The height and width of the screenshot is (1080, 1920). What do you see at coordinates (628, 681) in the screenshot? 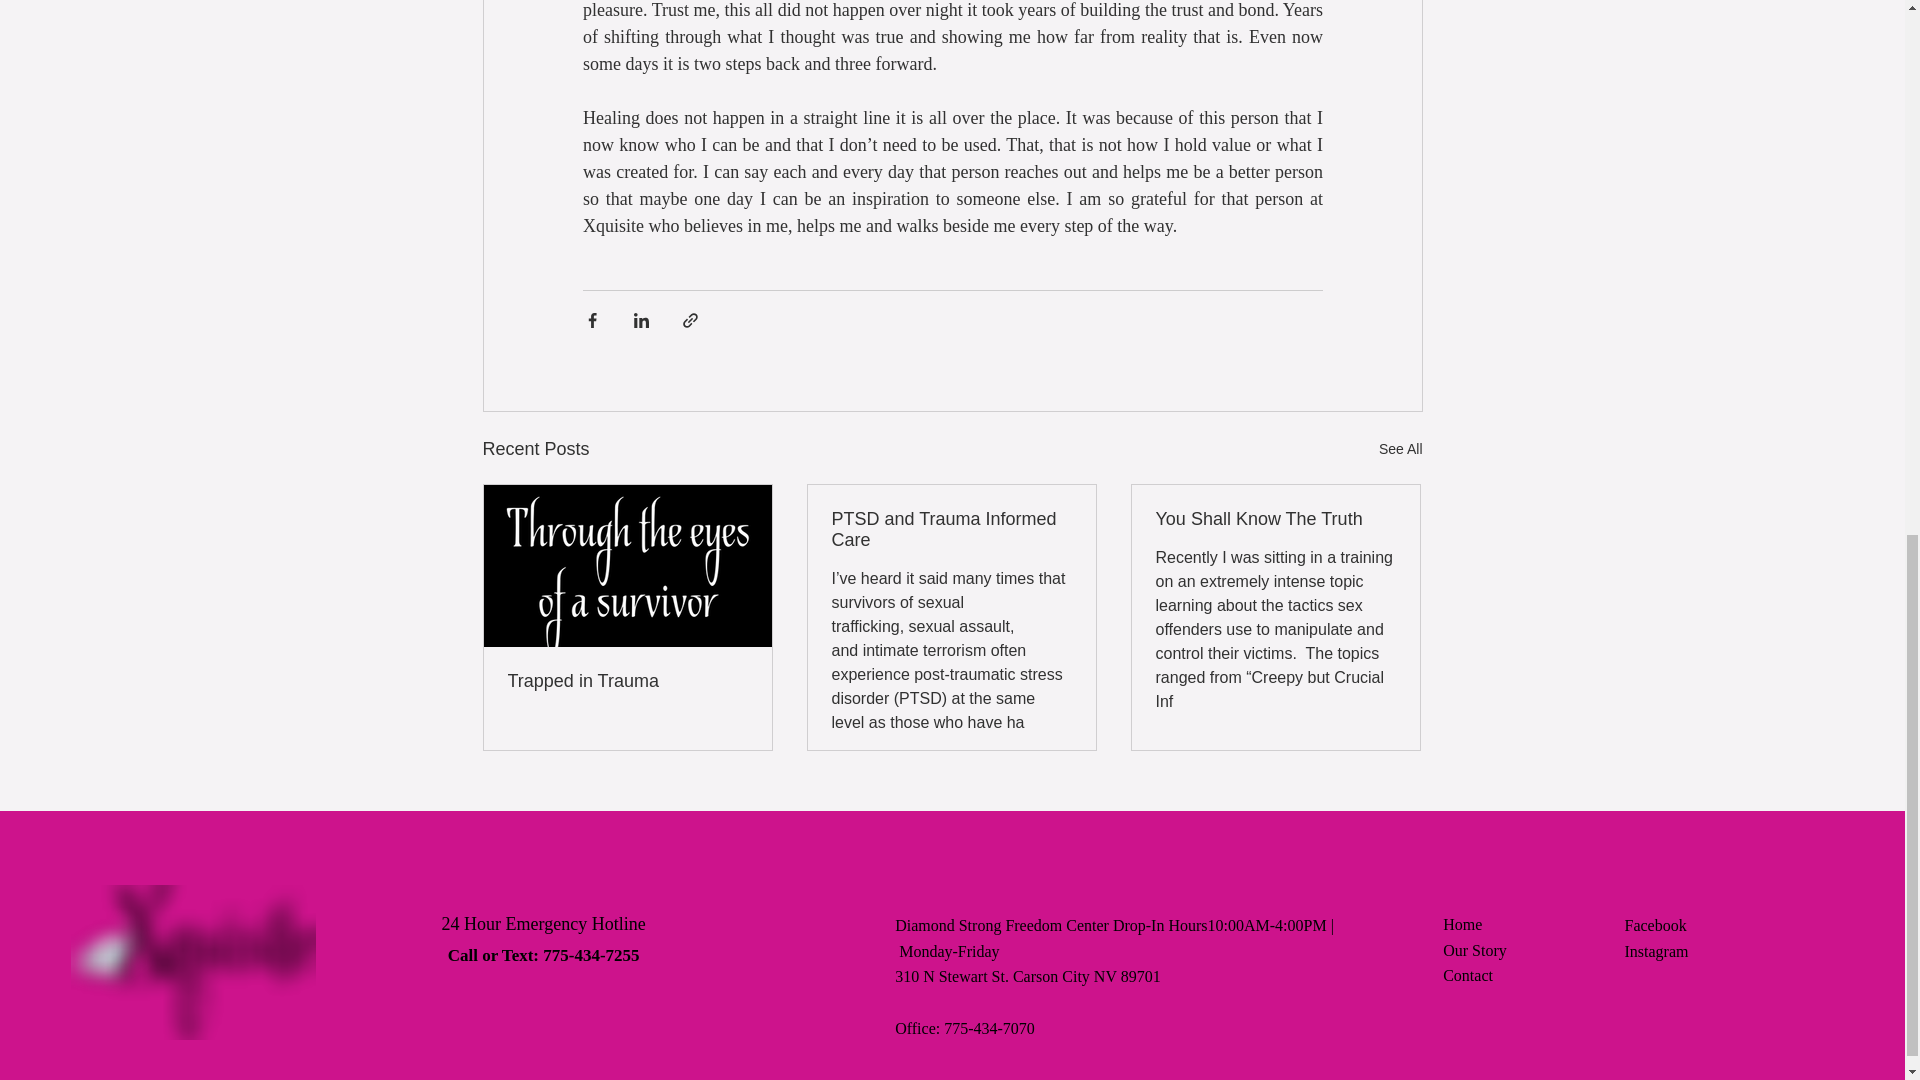
I see `Trapped in Trauma` at bounding box center [628, 681].